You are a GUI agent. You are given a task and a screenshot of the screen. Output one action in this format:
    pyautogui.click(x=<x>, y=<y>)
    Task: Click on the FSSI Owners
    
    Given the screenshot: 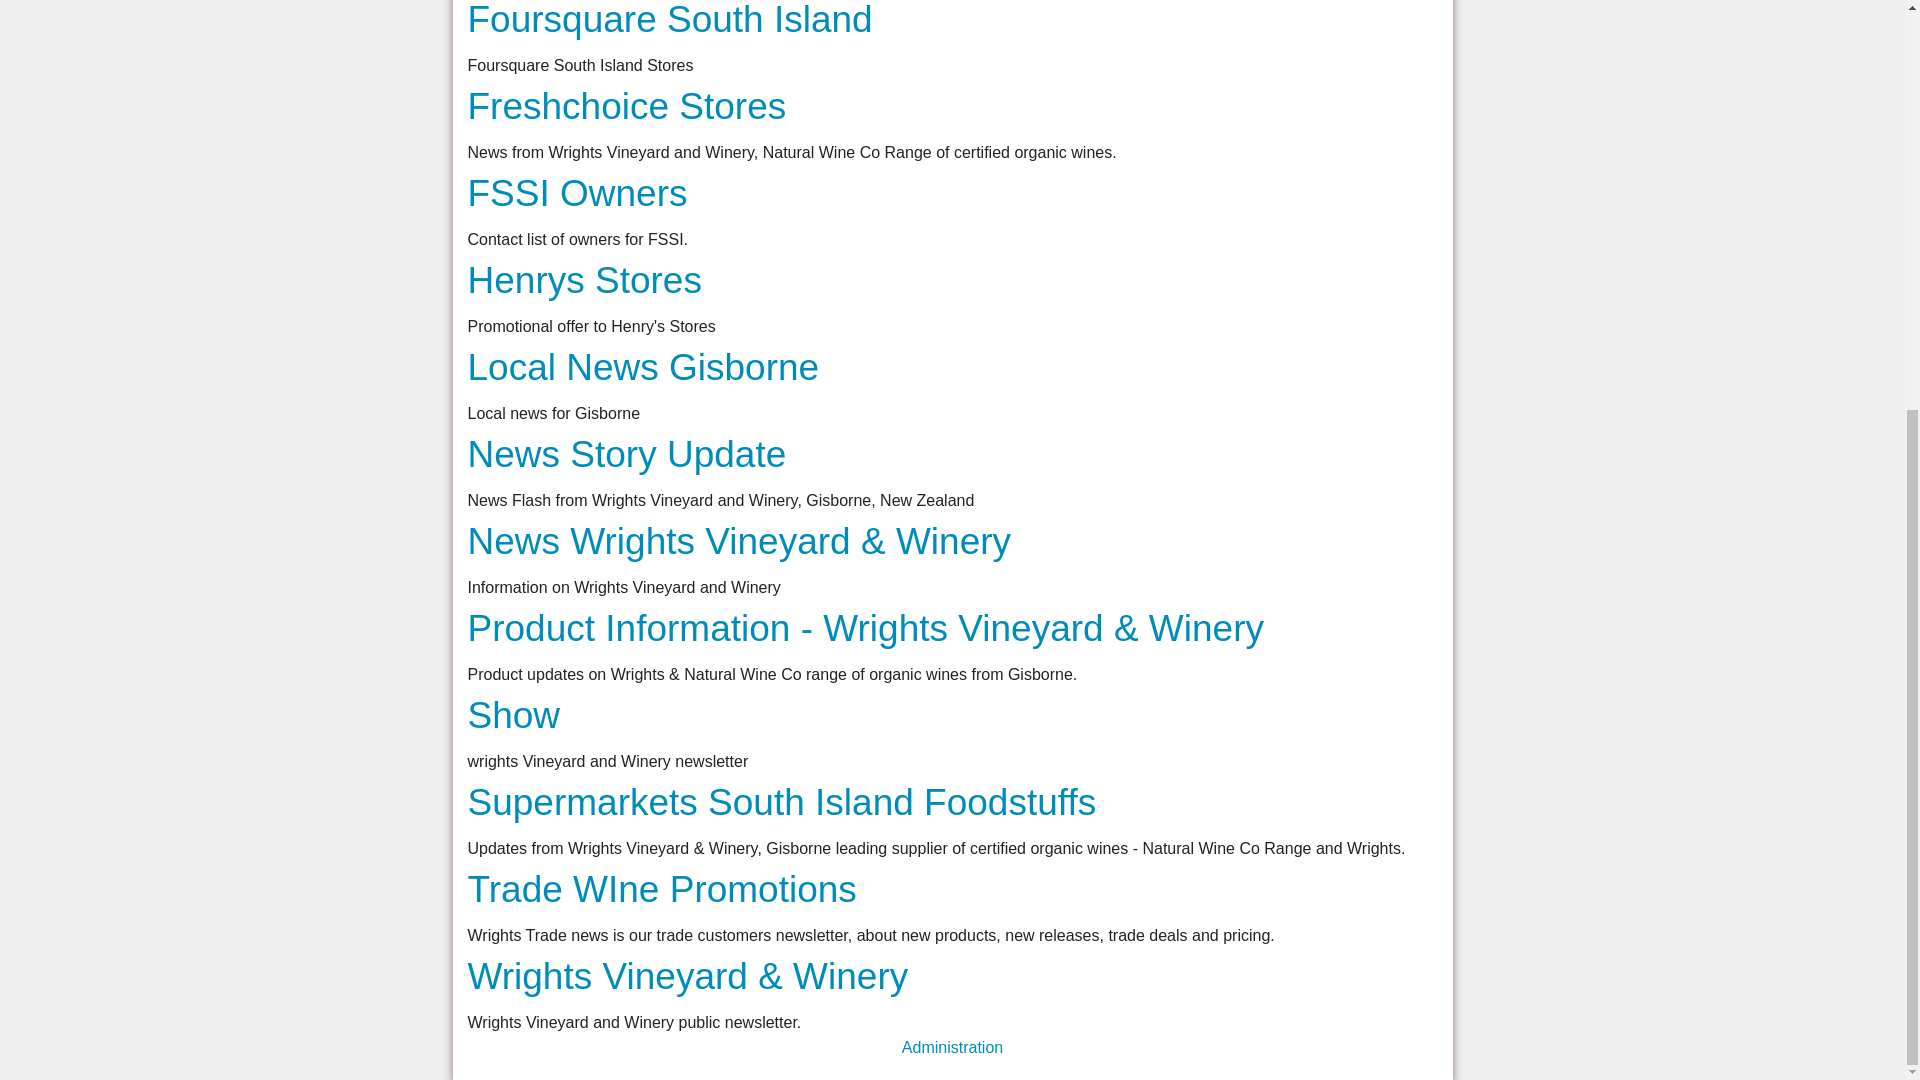 What is the action you would take?
    pyautogui.click(x=578, y=192)
    